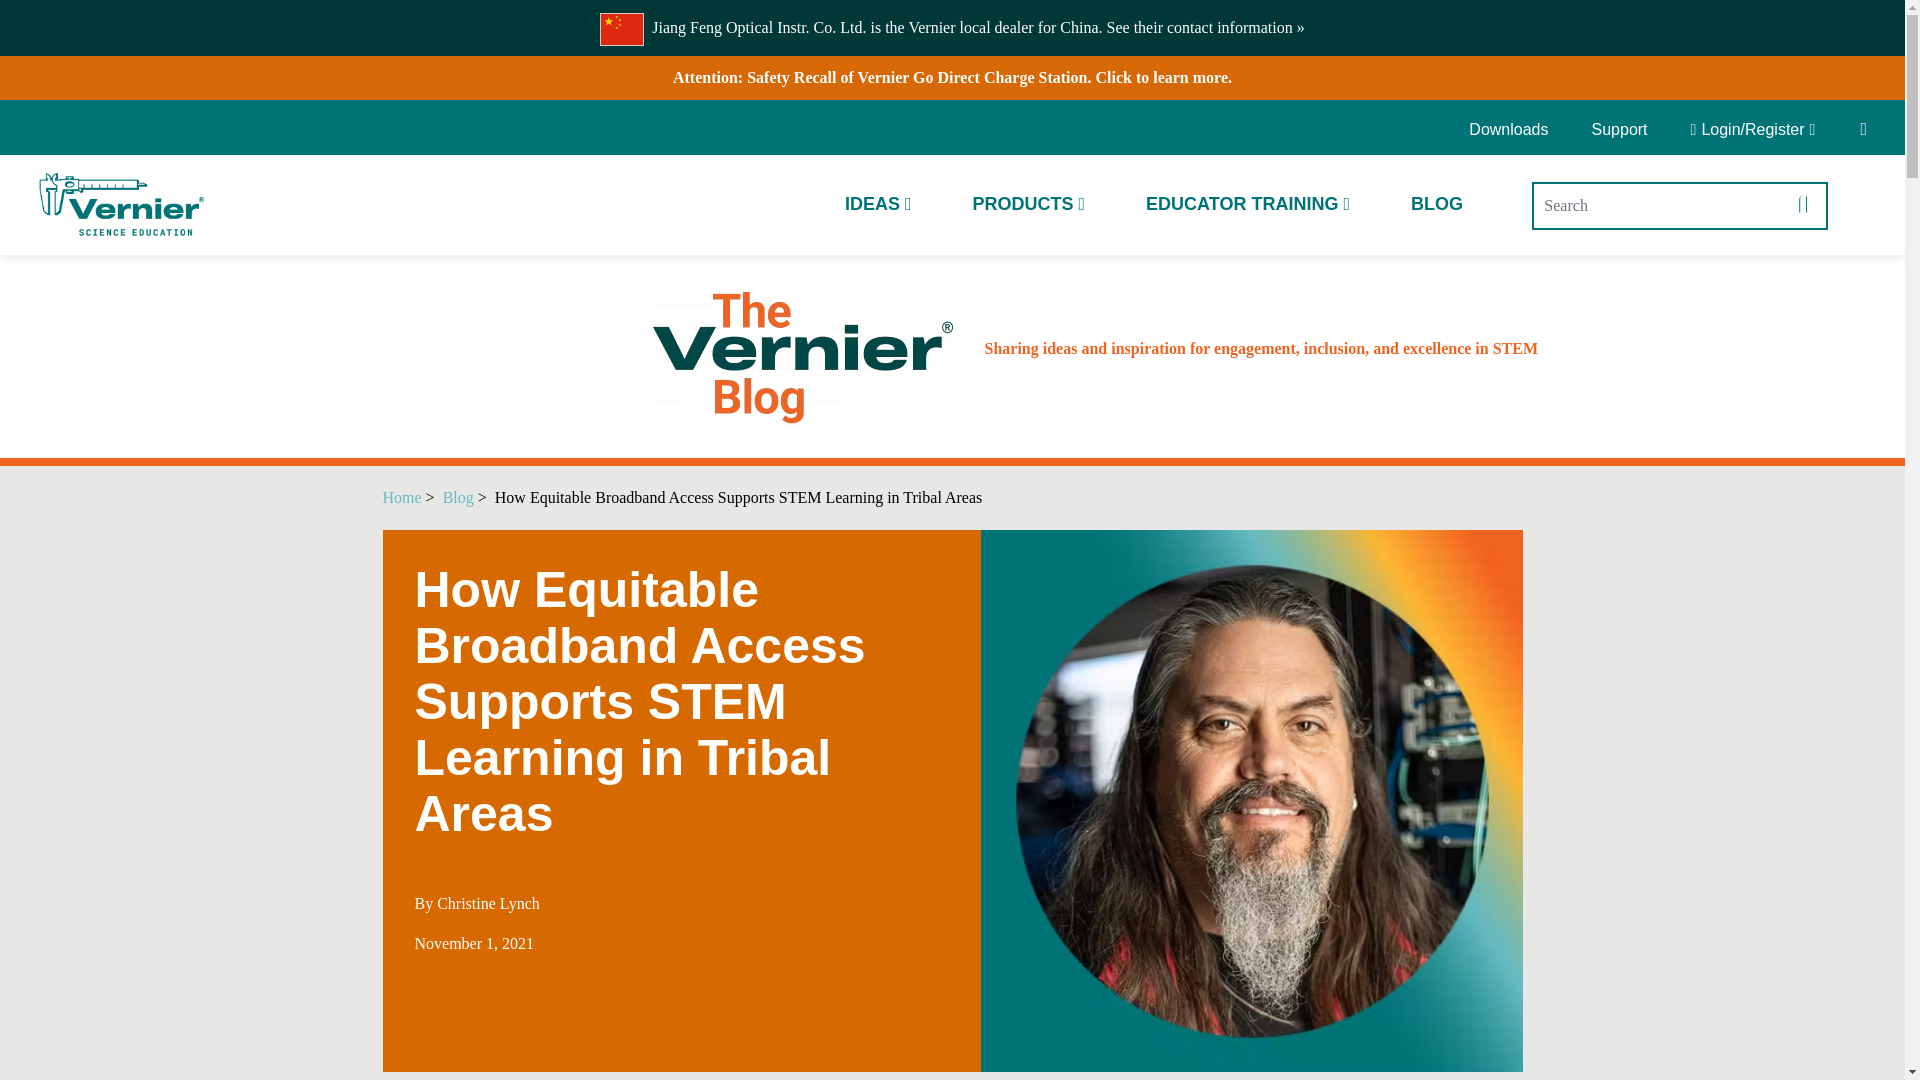 The width and height of the screenshot is (1920, 1080). What do you see at coordinates (120, 205) in the screenshot?
I see `Vernier` at bounding box center [120, 205].